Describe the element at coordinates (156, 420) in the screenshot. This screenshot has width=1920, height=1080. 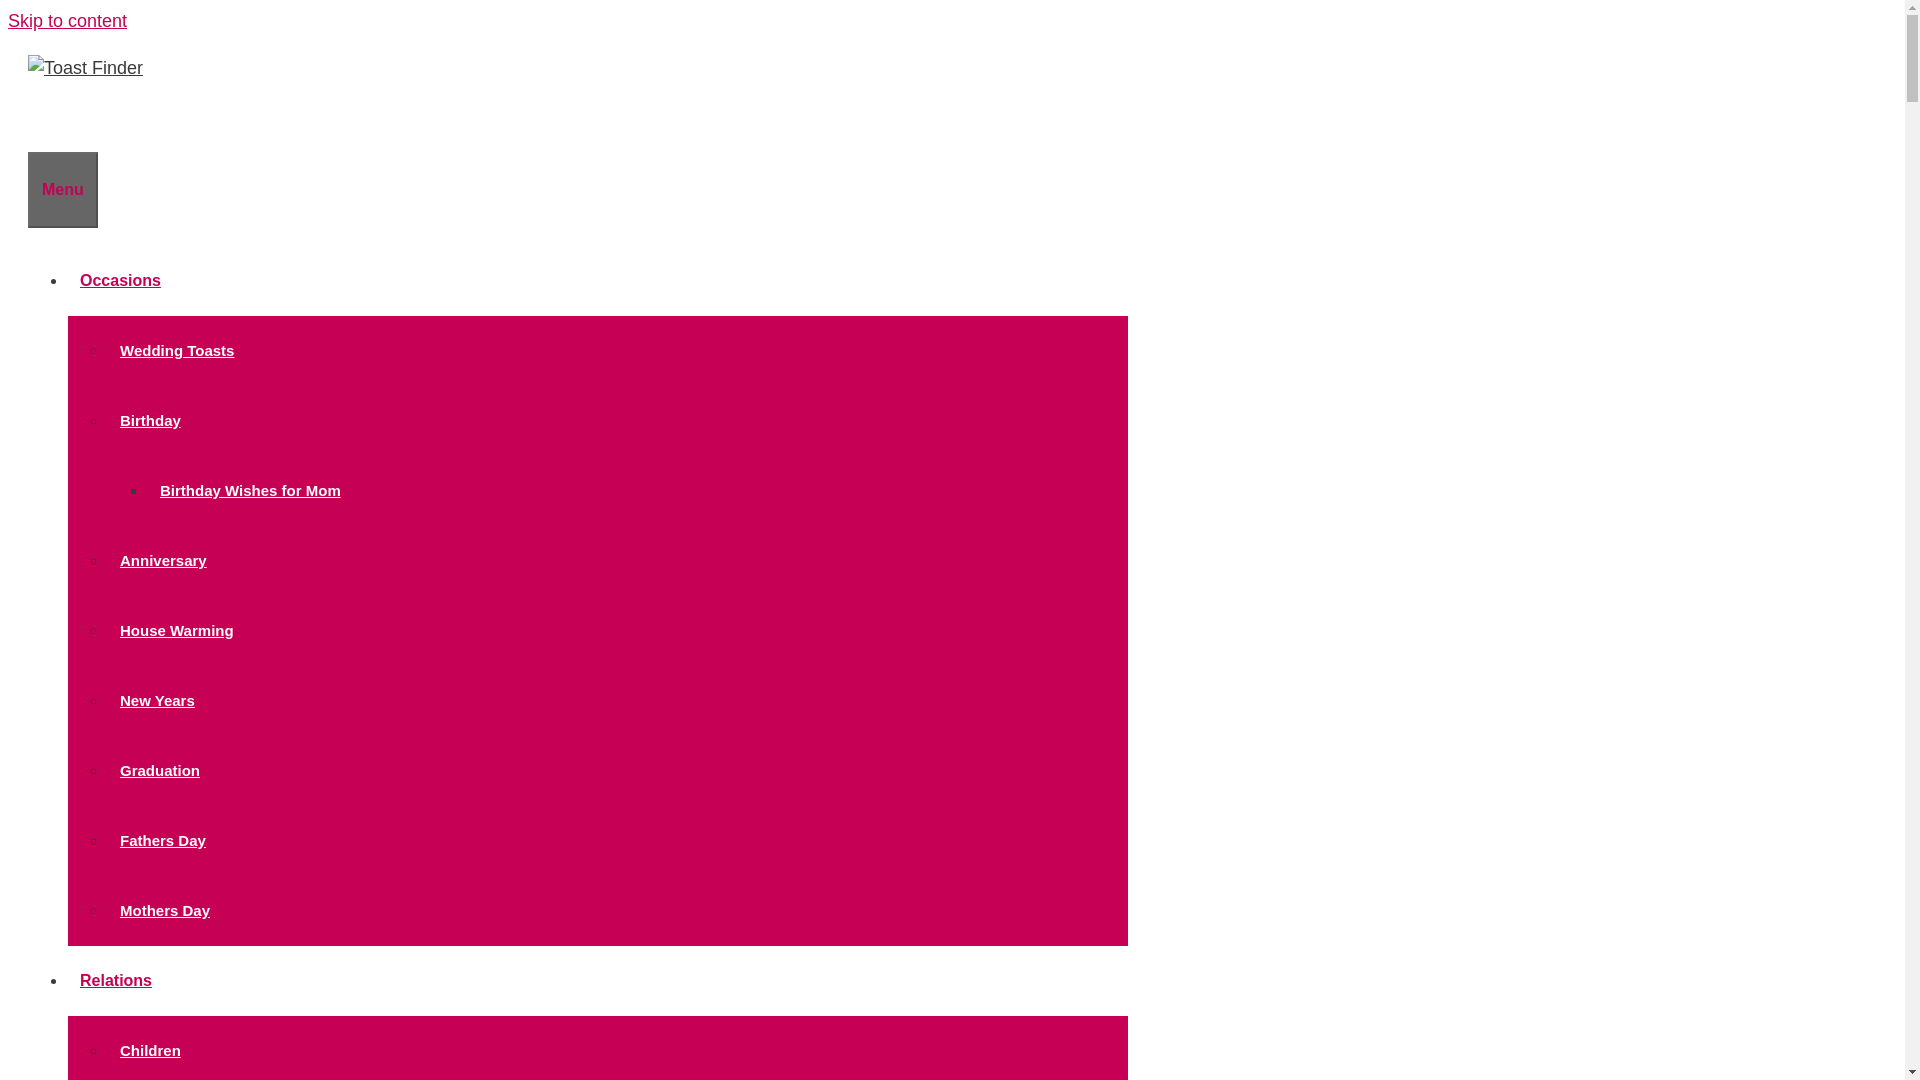
I see `Birthday` at that location.